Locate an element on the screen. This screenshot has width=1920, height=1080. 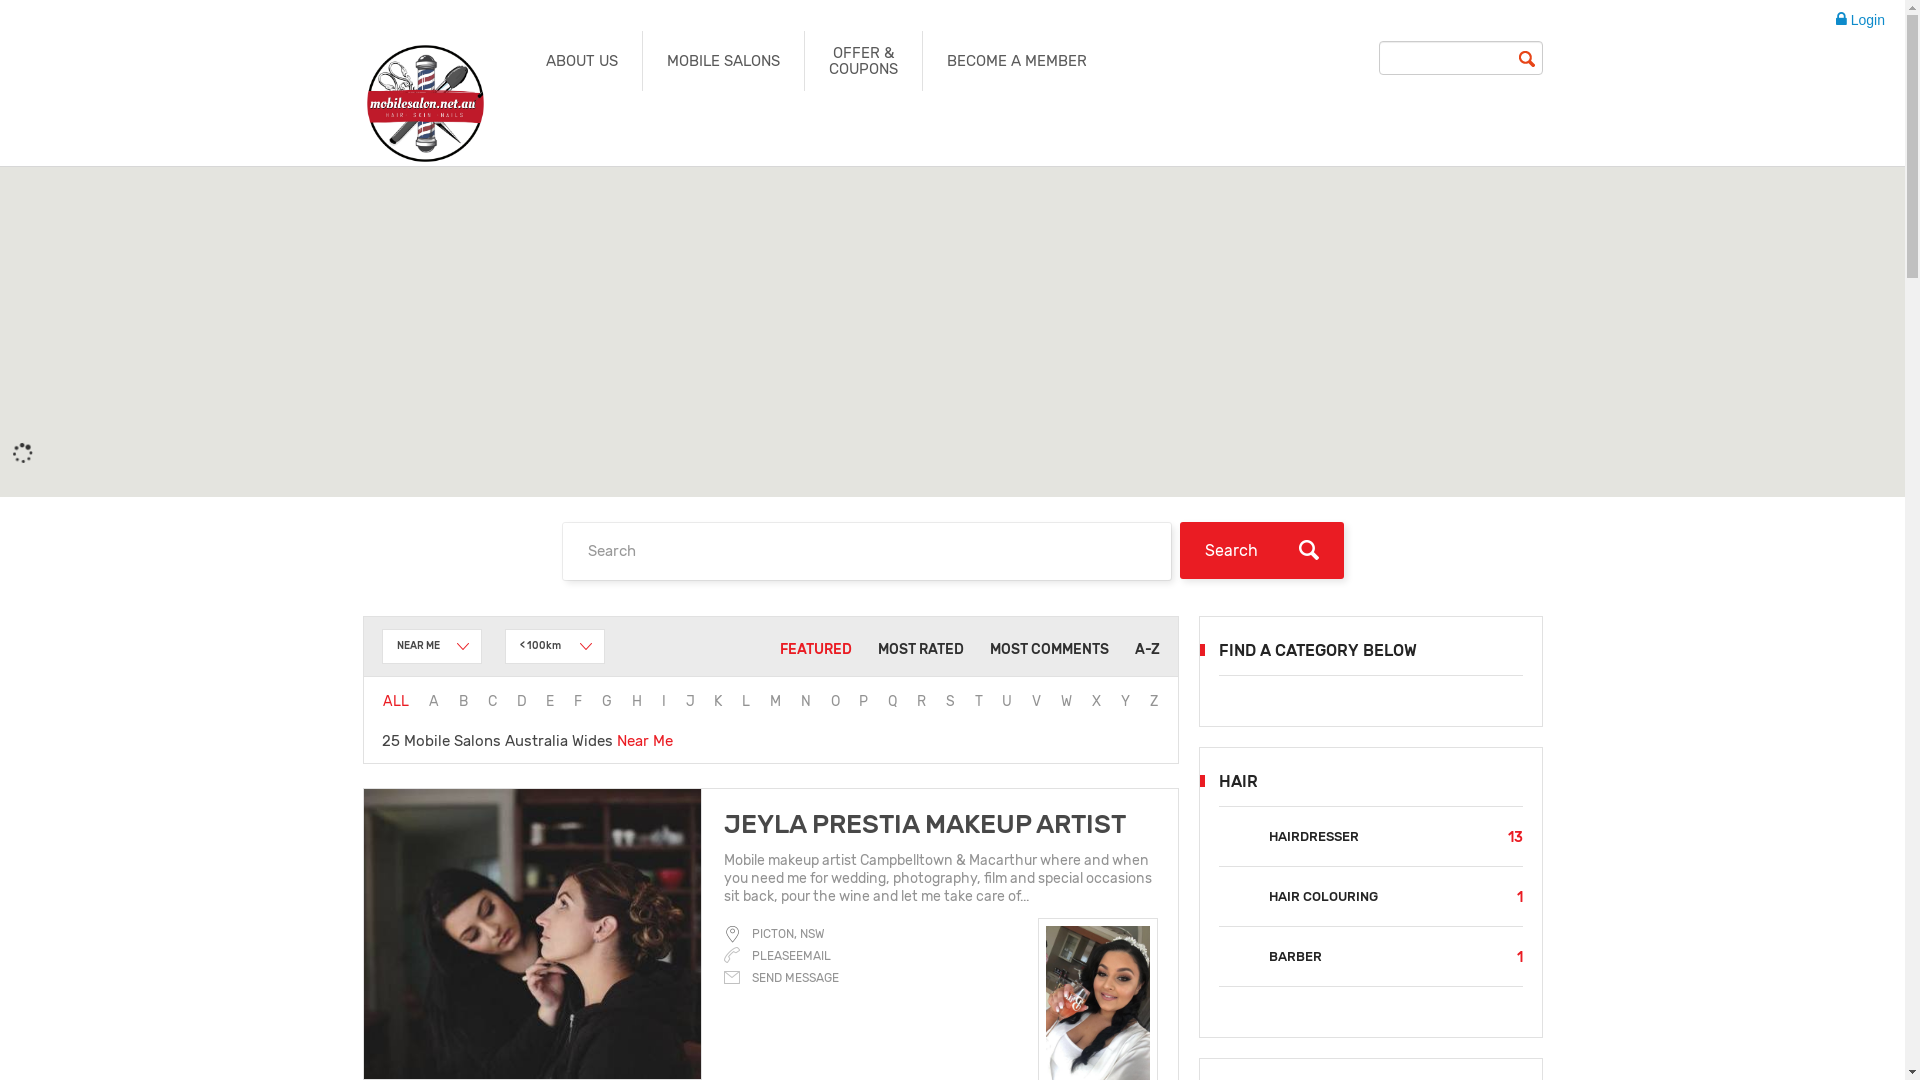
NEAR ME
  is located at coordinates (432, 646).